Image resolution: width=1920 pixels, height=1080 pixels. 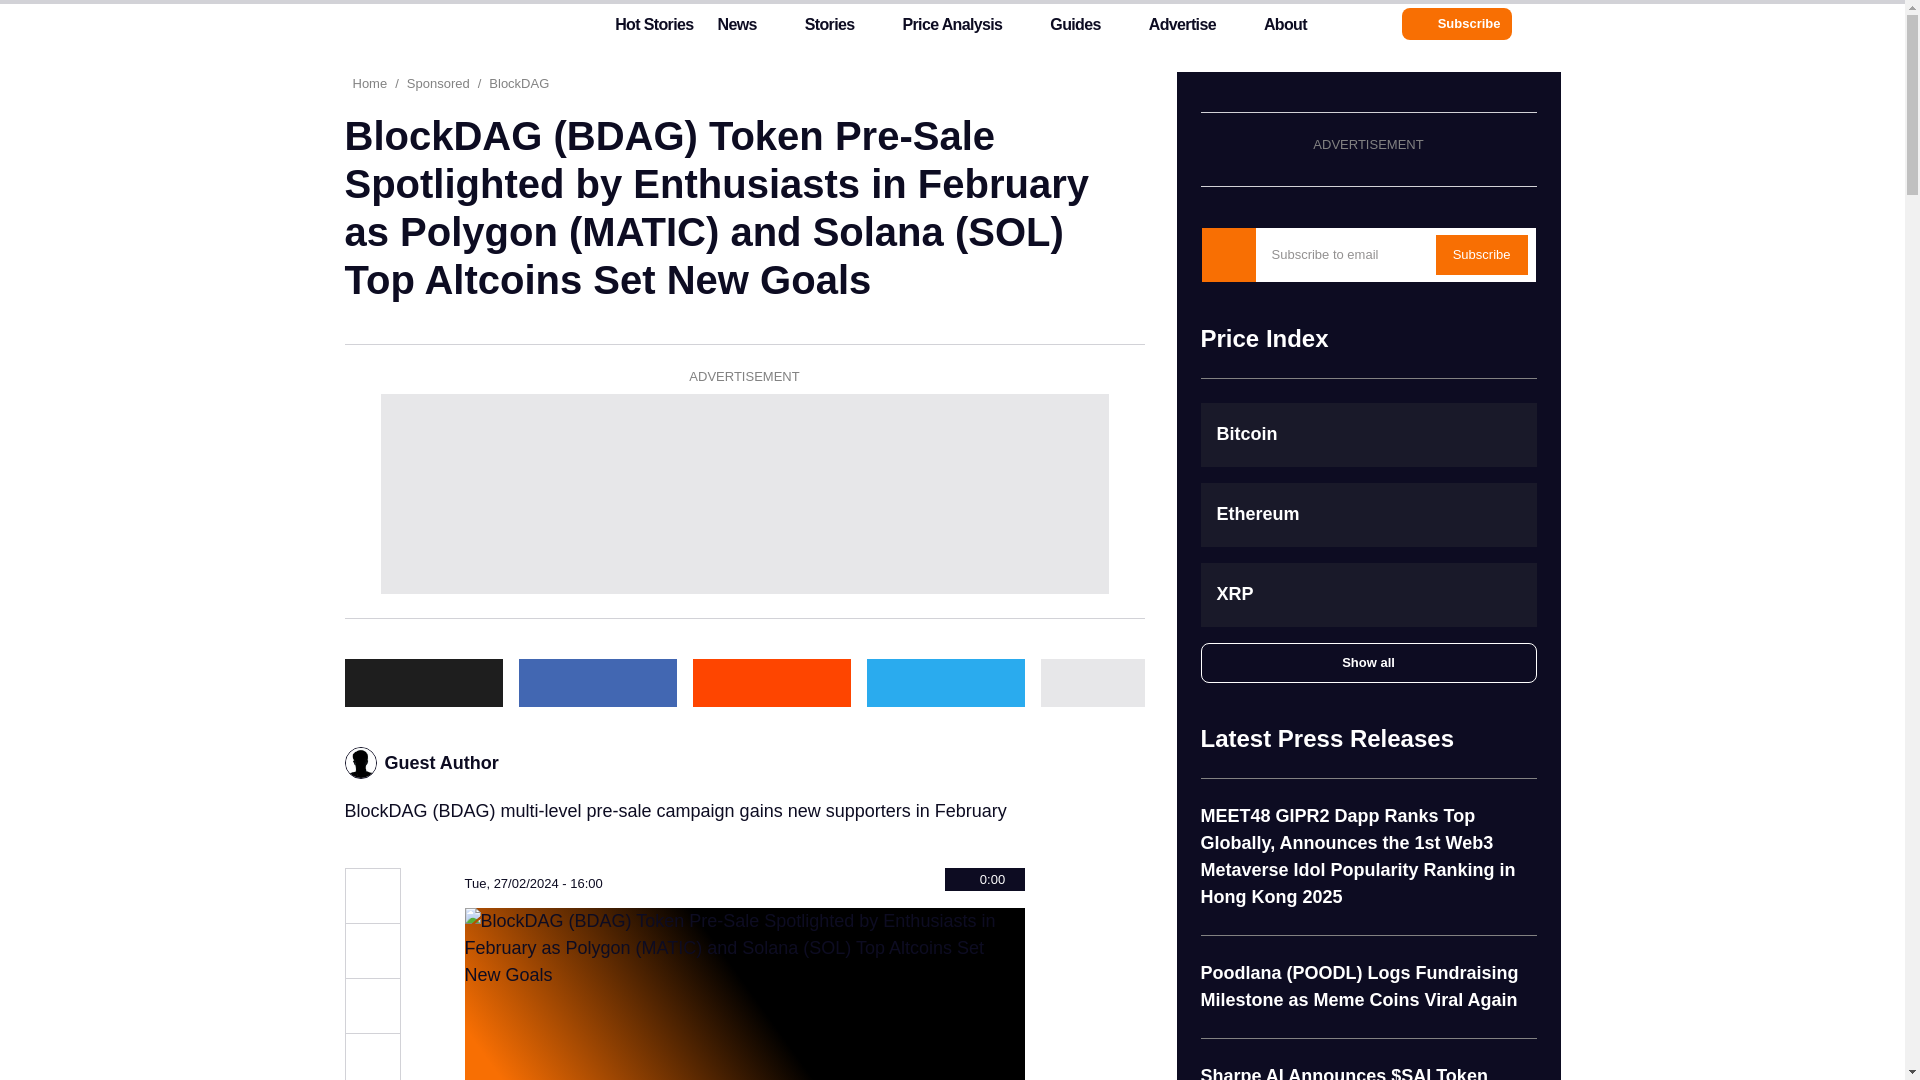 I want to click on Share to Reddit, so click(x=371, y=1056).